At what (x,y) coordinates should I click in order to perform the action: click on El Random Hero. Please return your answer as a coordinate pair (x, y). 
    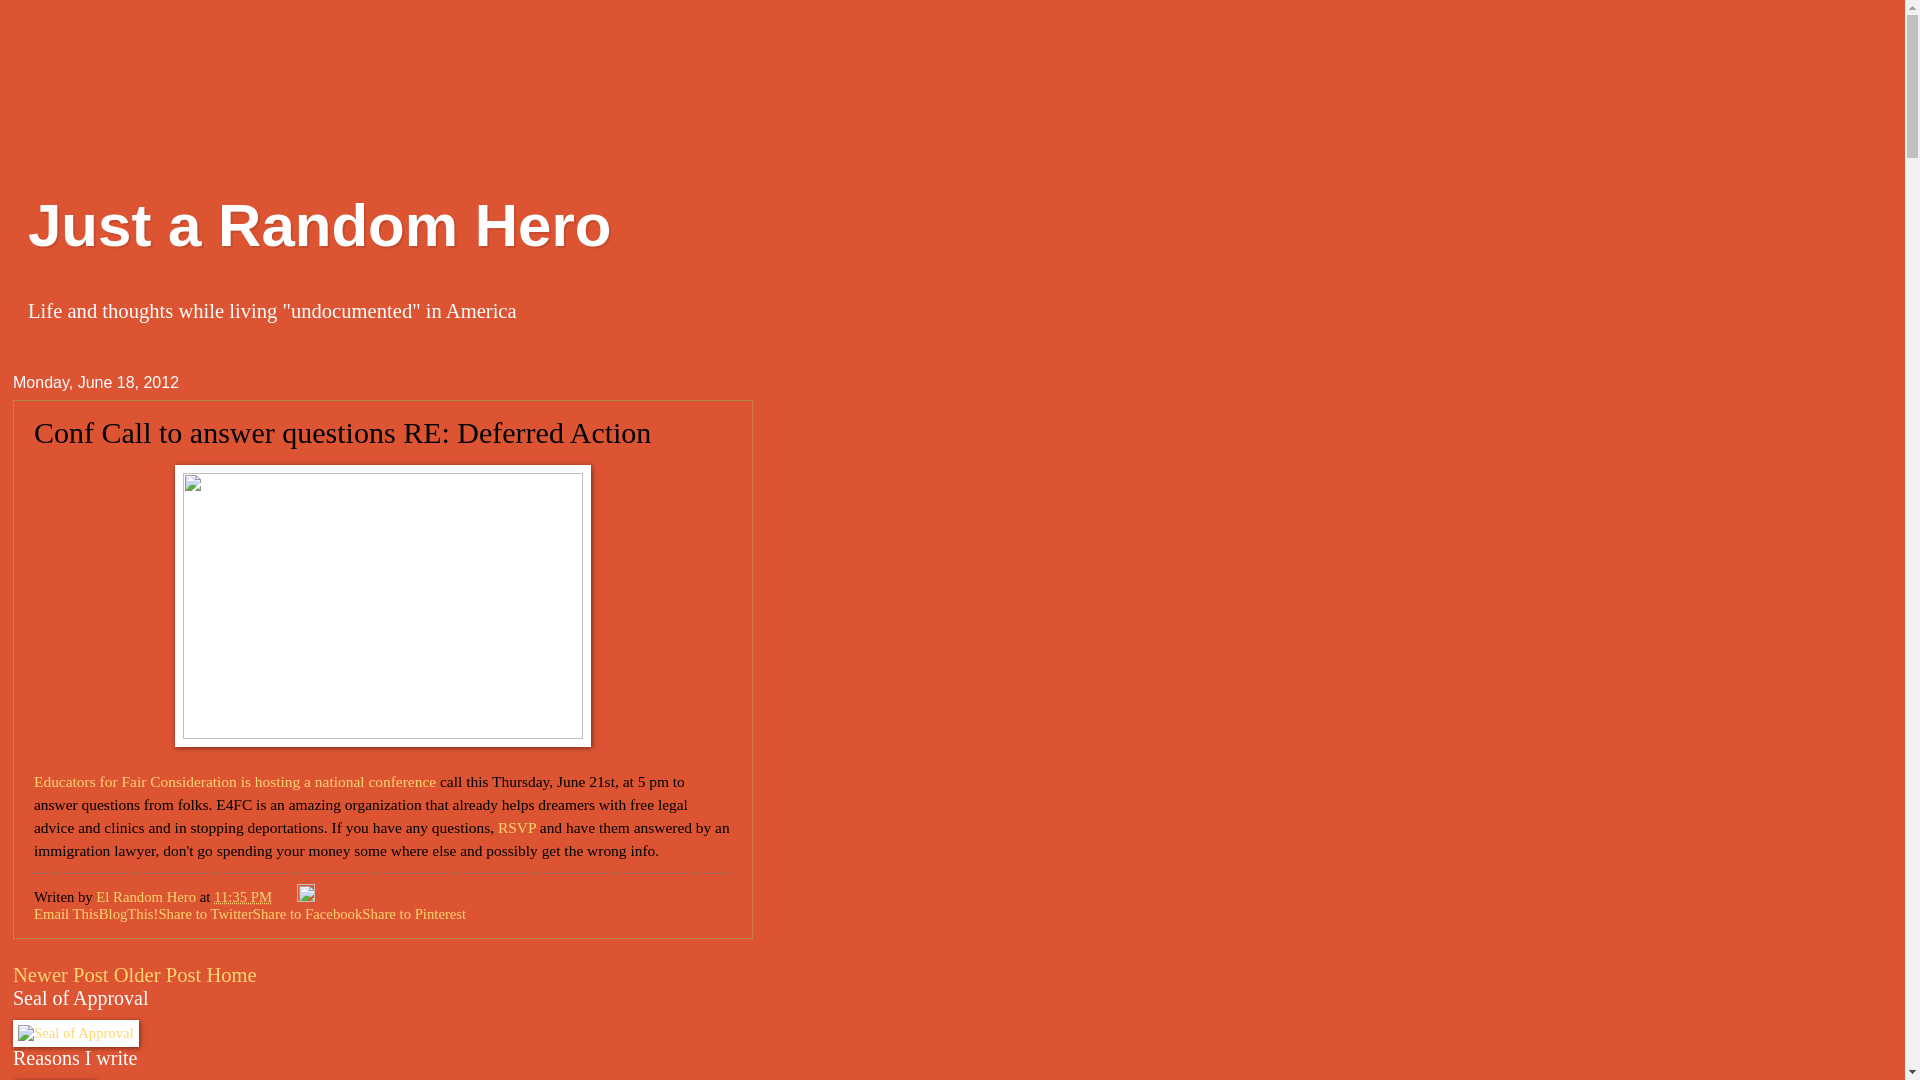
    Looking at the image, I should click on (148, 896).